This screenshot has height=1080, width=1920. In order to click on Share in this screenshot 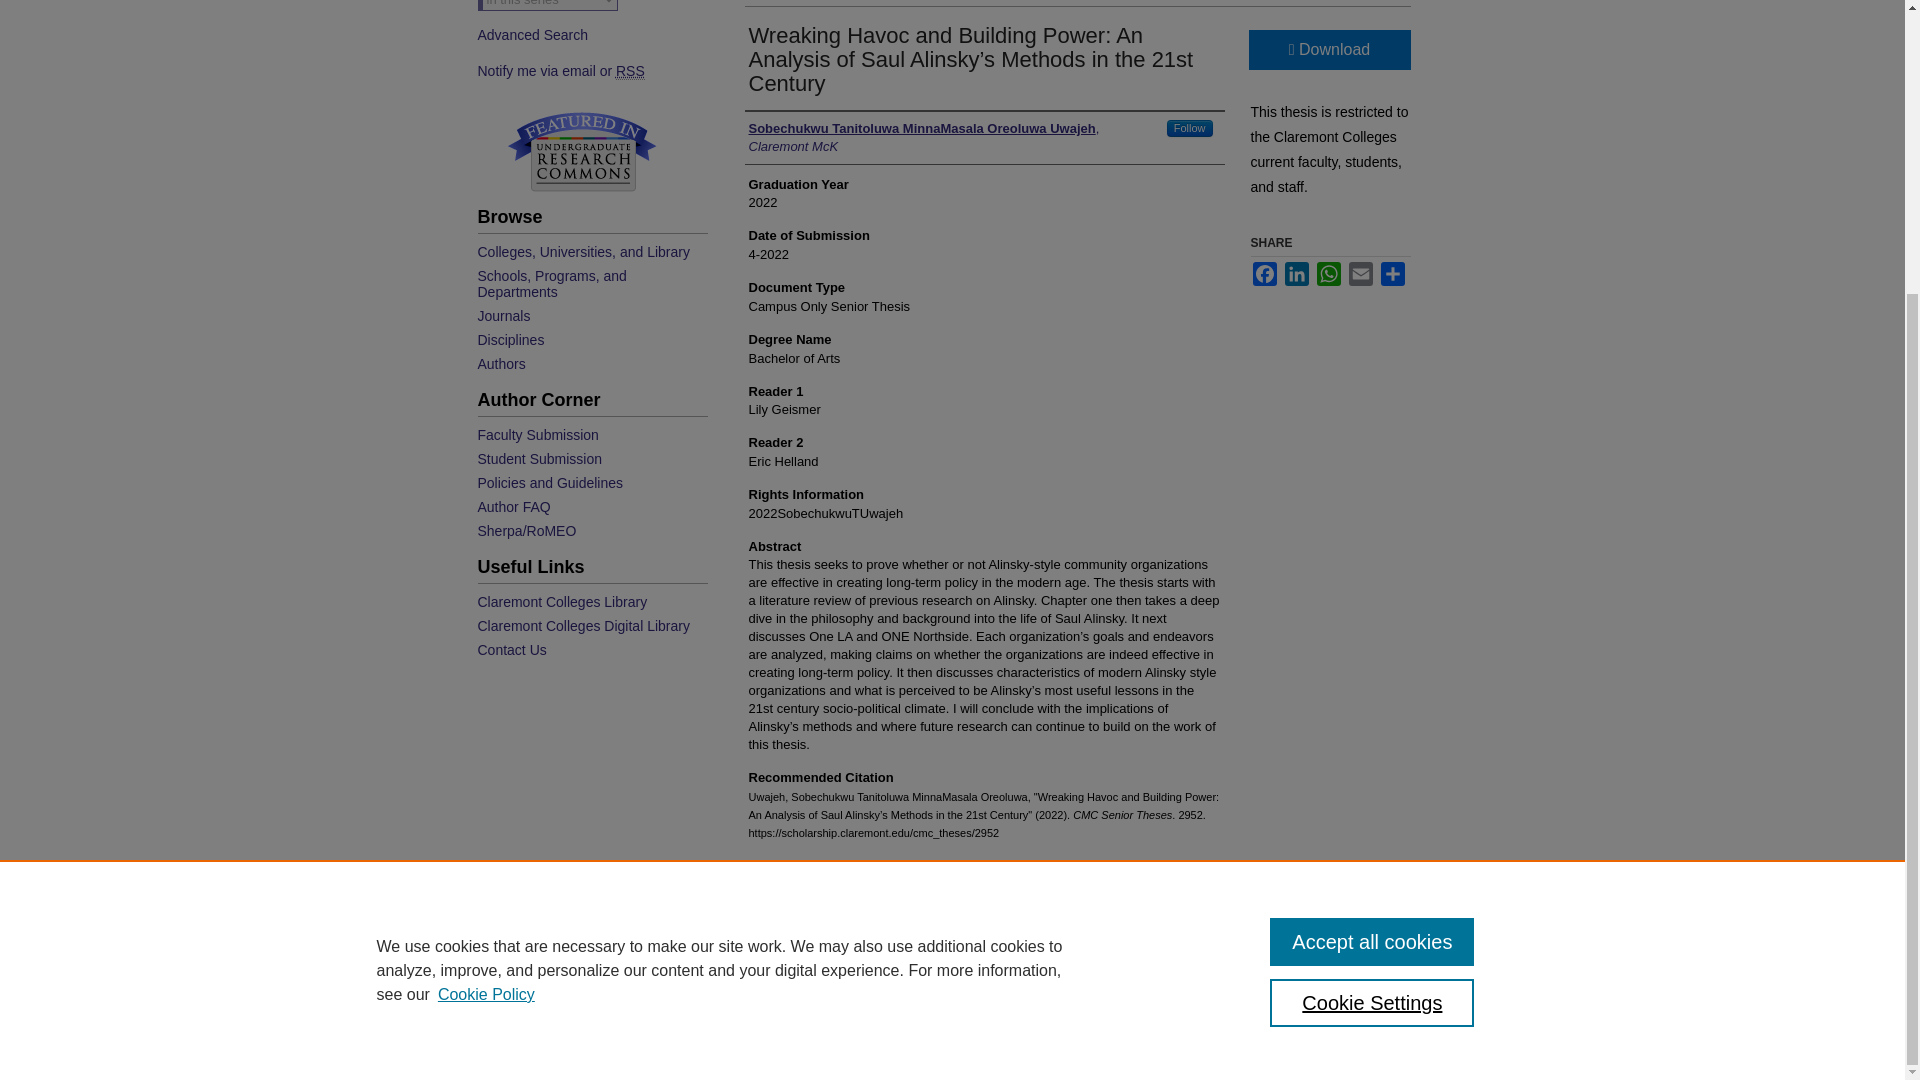, I will do `click(1392, 274)`.